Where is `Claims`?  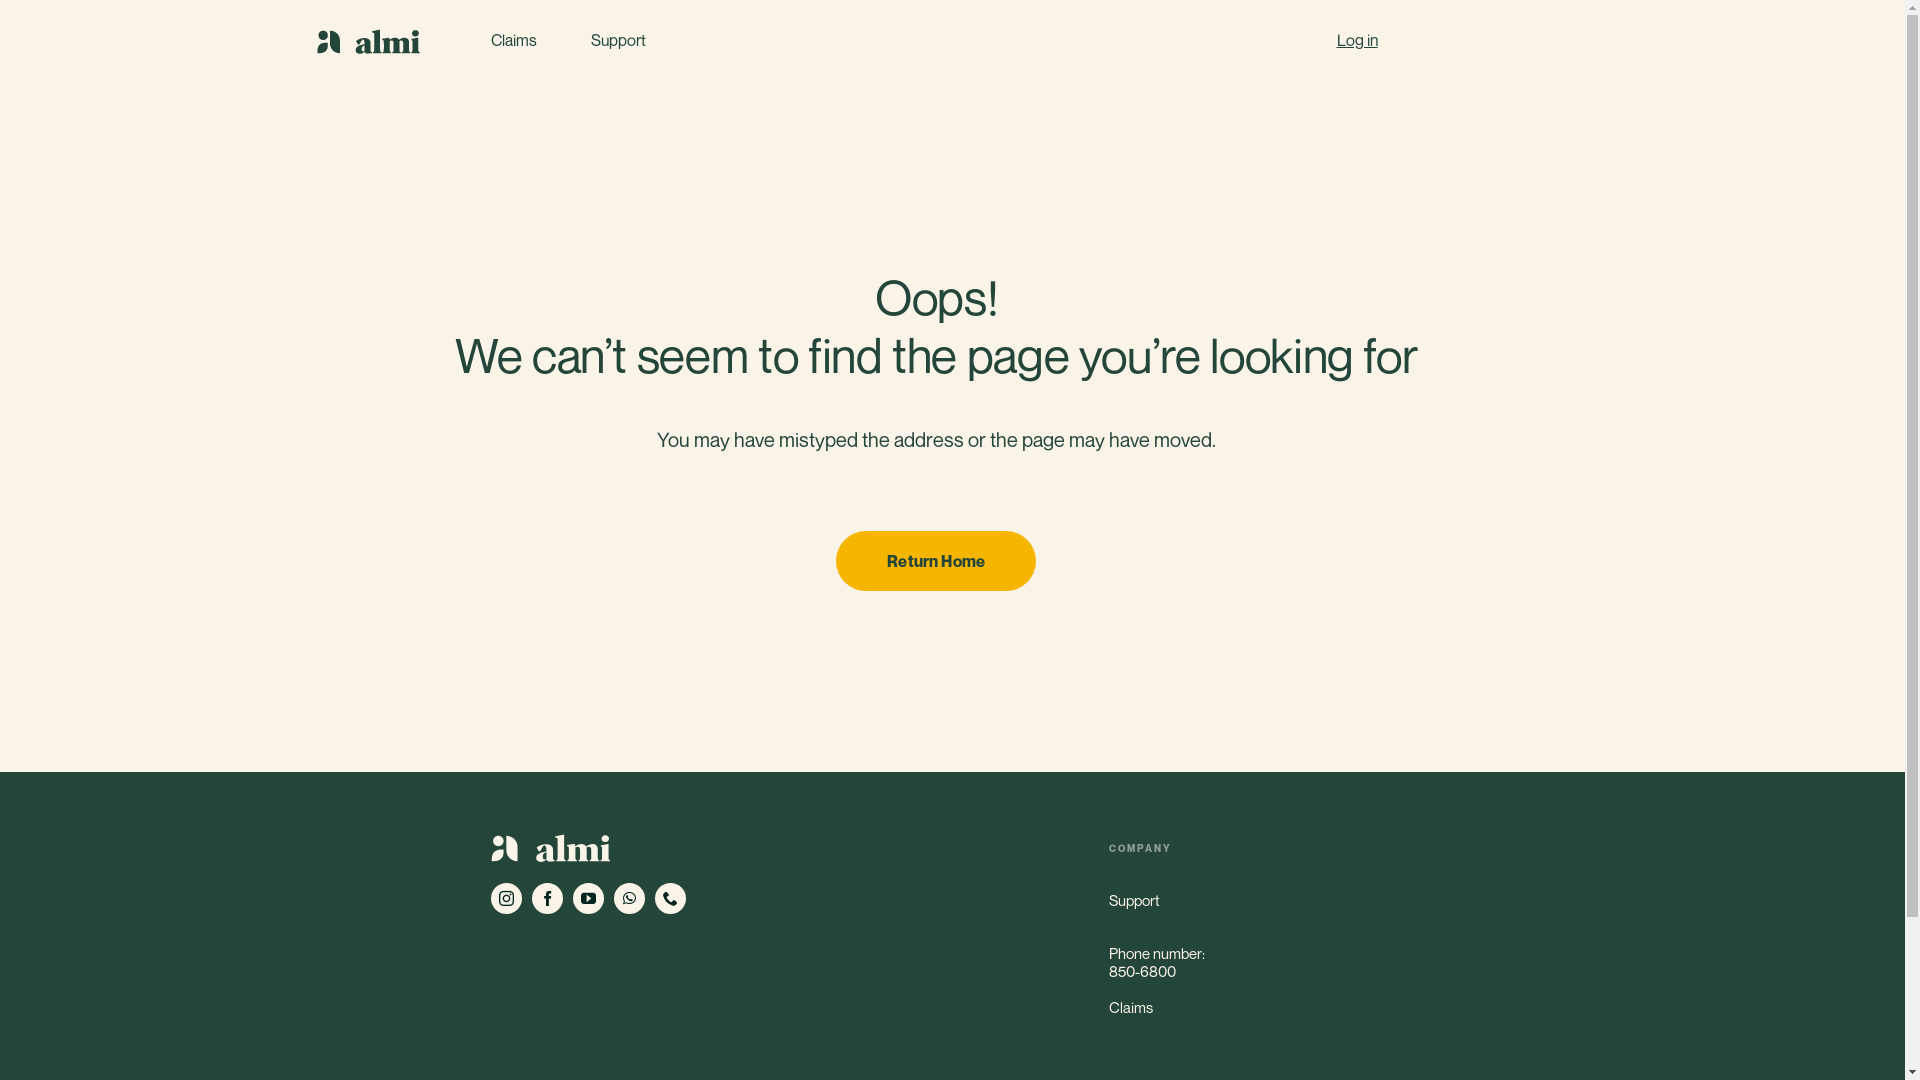 Claims is located at coordinates (513, 40).